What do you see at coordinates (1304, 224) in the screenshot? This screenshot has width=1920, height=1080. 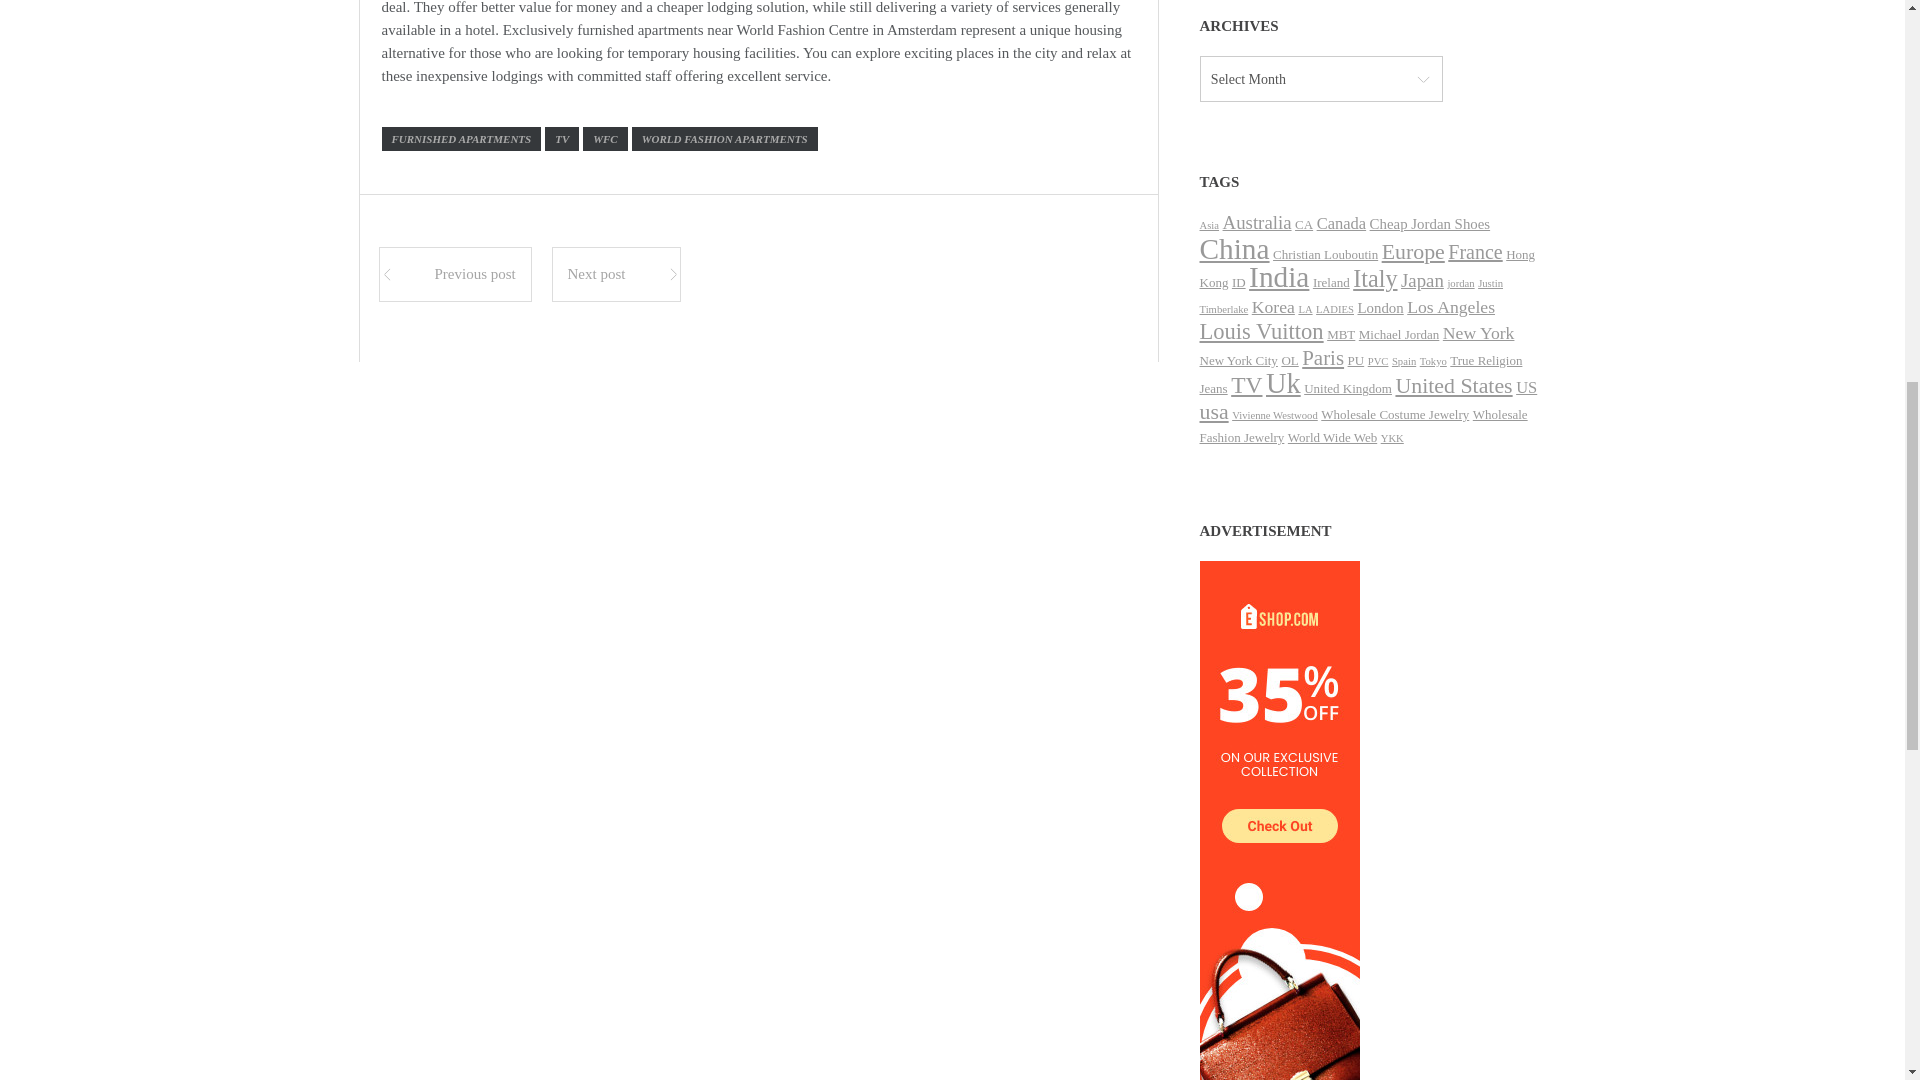 I see `CA` at bounding box center [1304, 224].